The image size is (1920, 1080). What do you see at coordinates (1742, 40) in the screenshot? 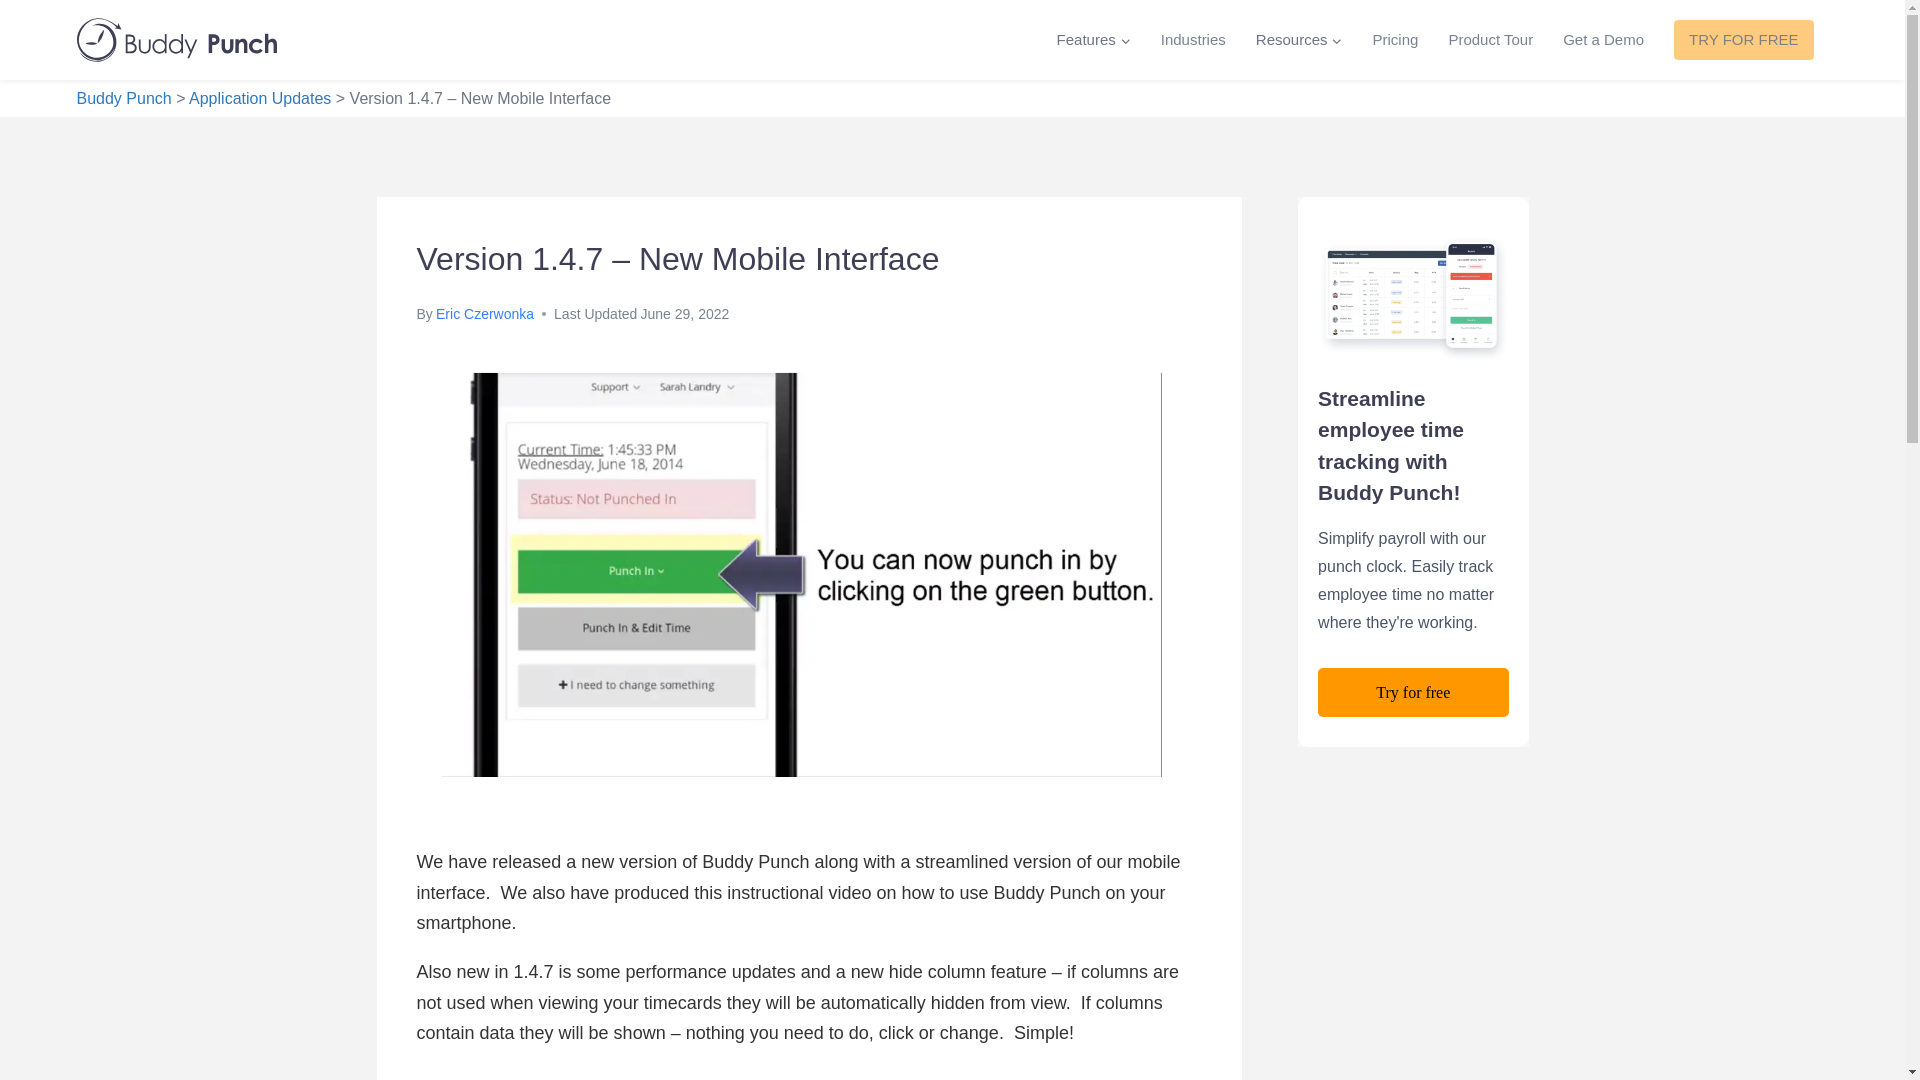
I see `TRY FOR FREE` at bounding box center [1742, 40].